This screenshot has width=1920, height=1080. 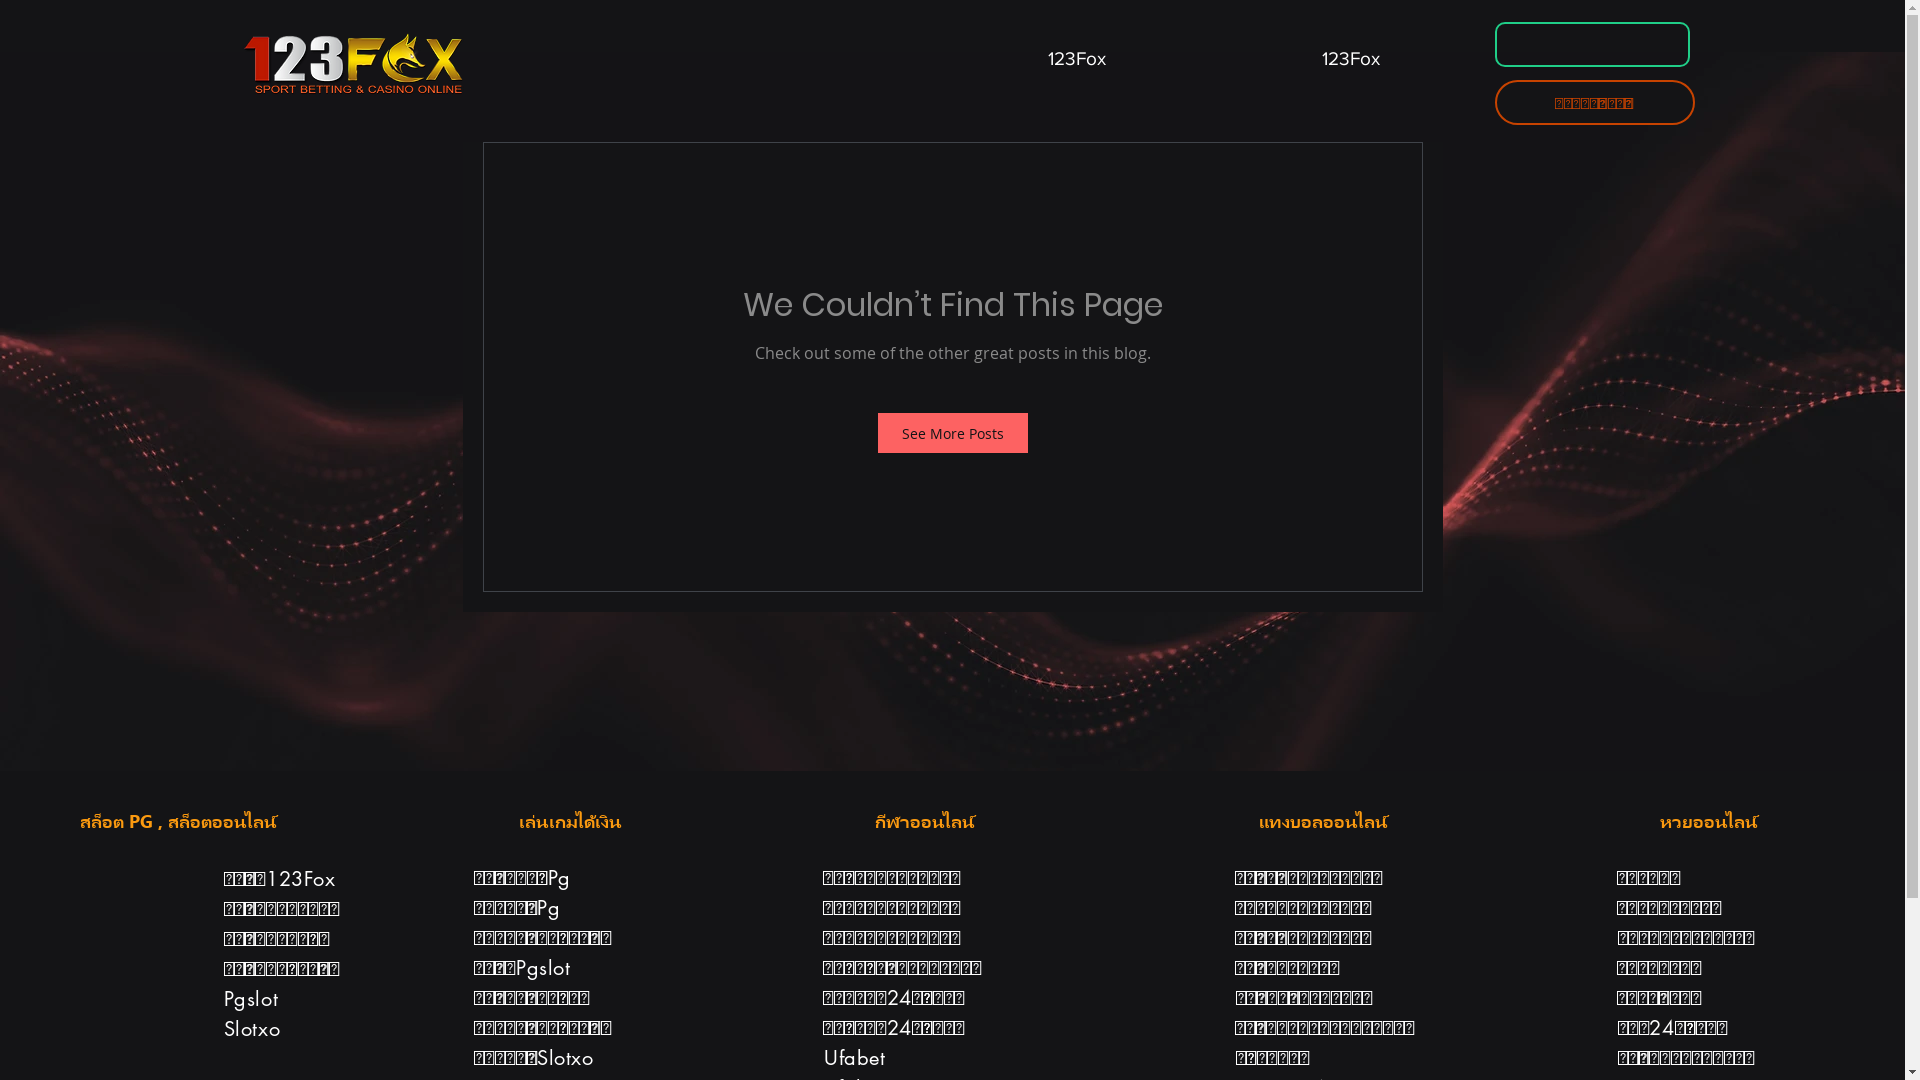 What do you see at coordinates (252, 1029) in the screenshot?
I see `Slotxo` at bounding box center [252, 1029].